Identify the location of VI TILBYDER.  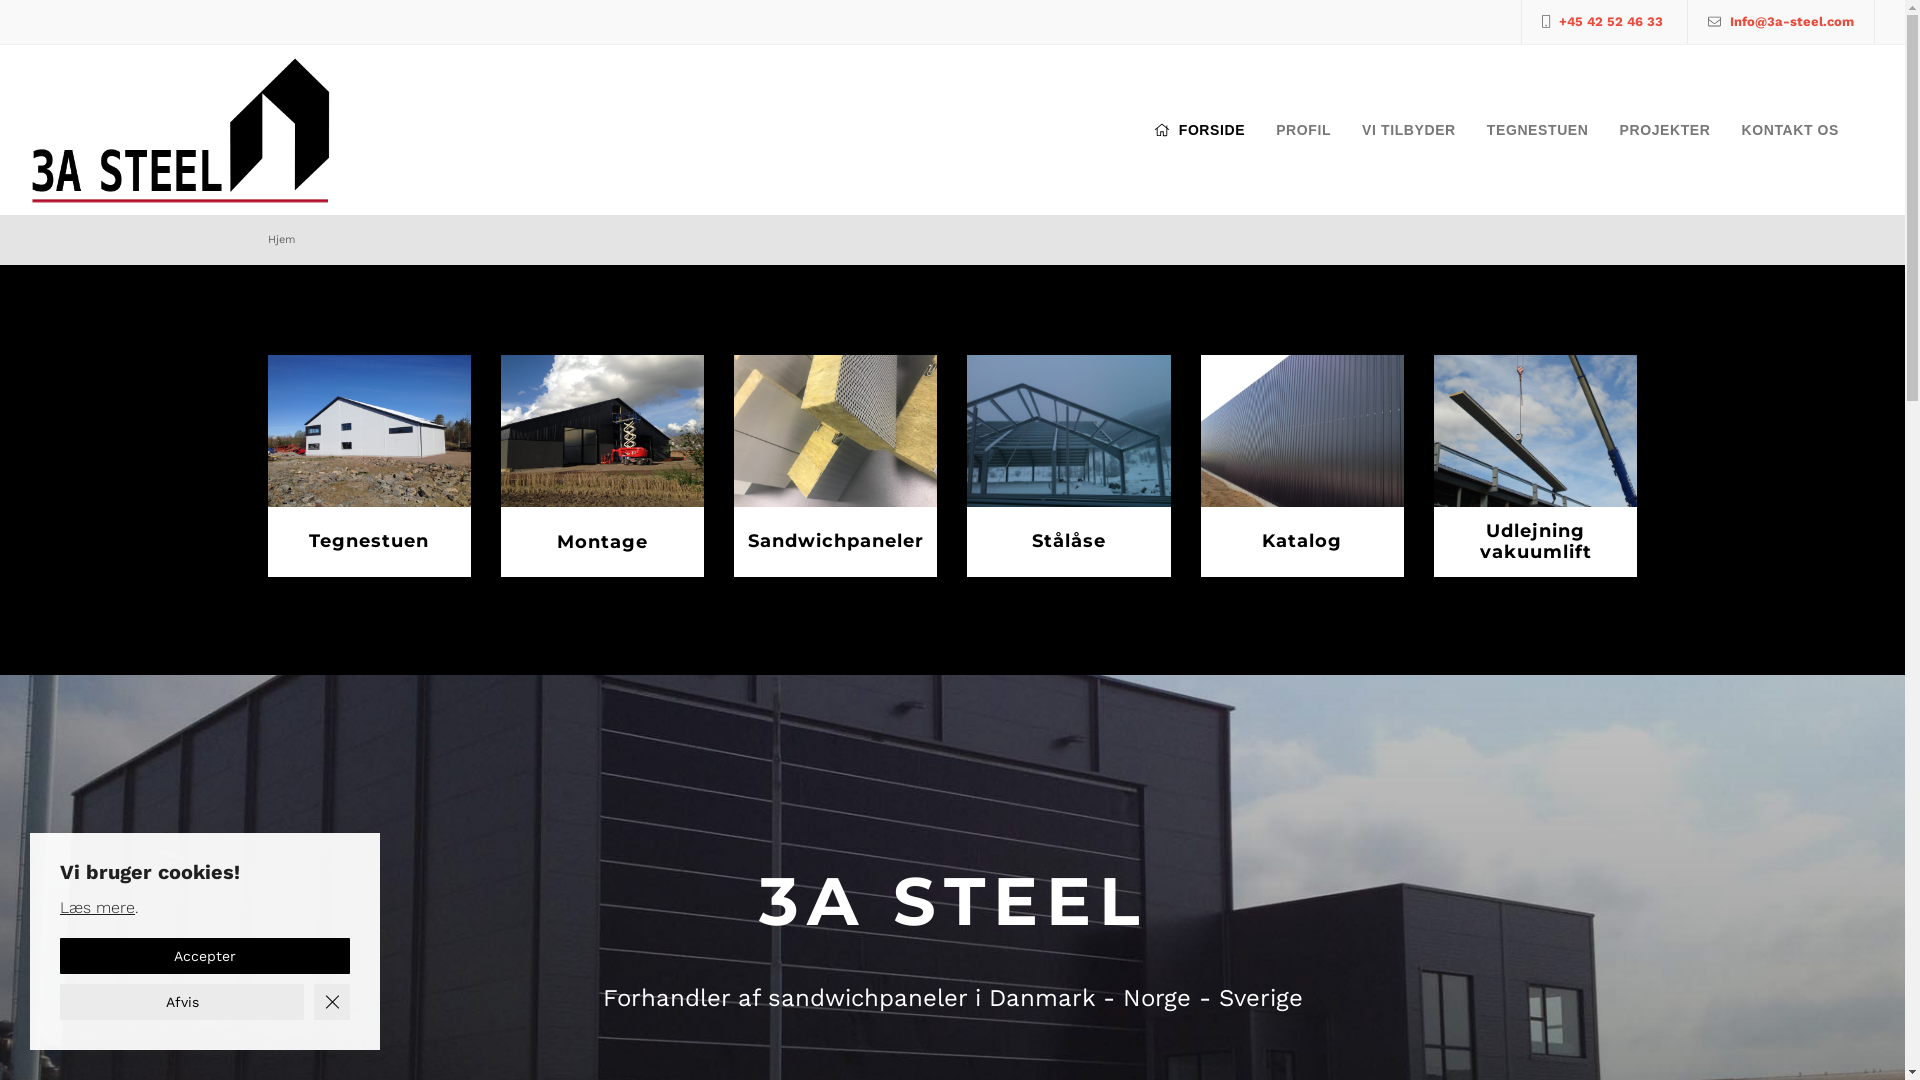
(1409, 130).